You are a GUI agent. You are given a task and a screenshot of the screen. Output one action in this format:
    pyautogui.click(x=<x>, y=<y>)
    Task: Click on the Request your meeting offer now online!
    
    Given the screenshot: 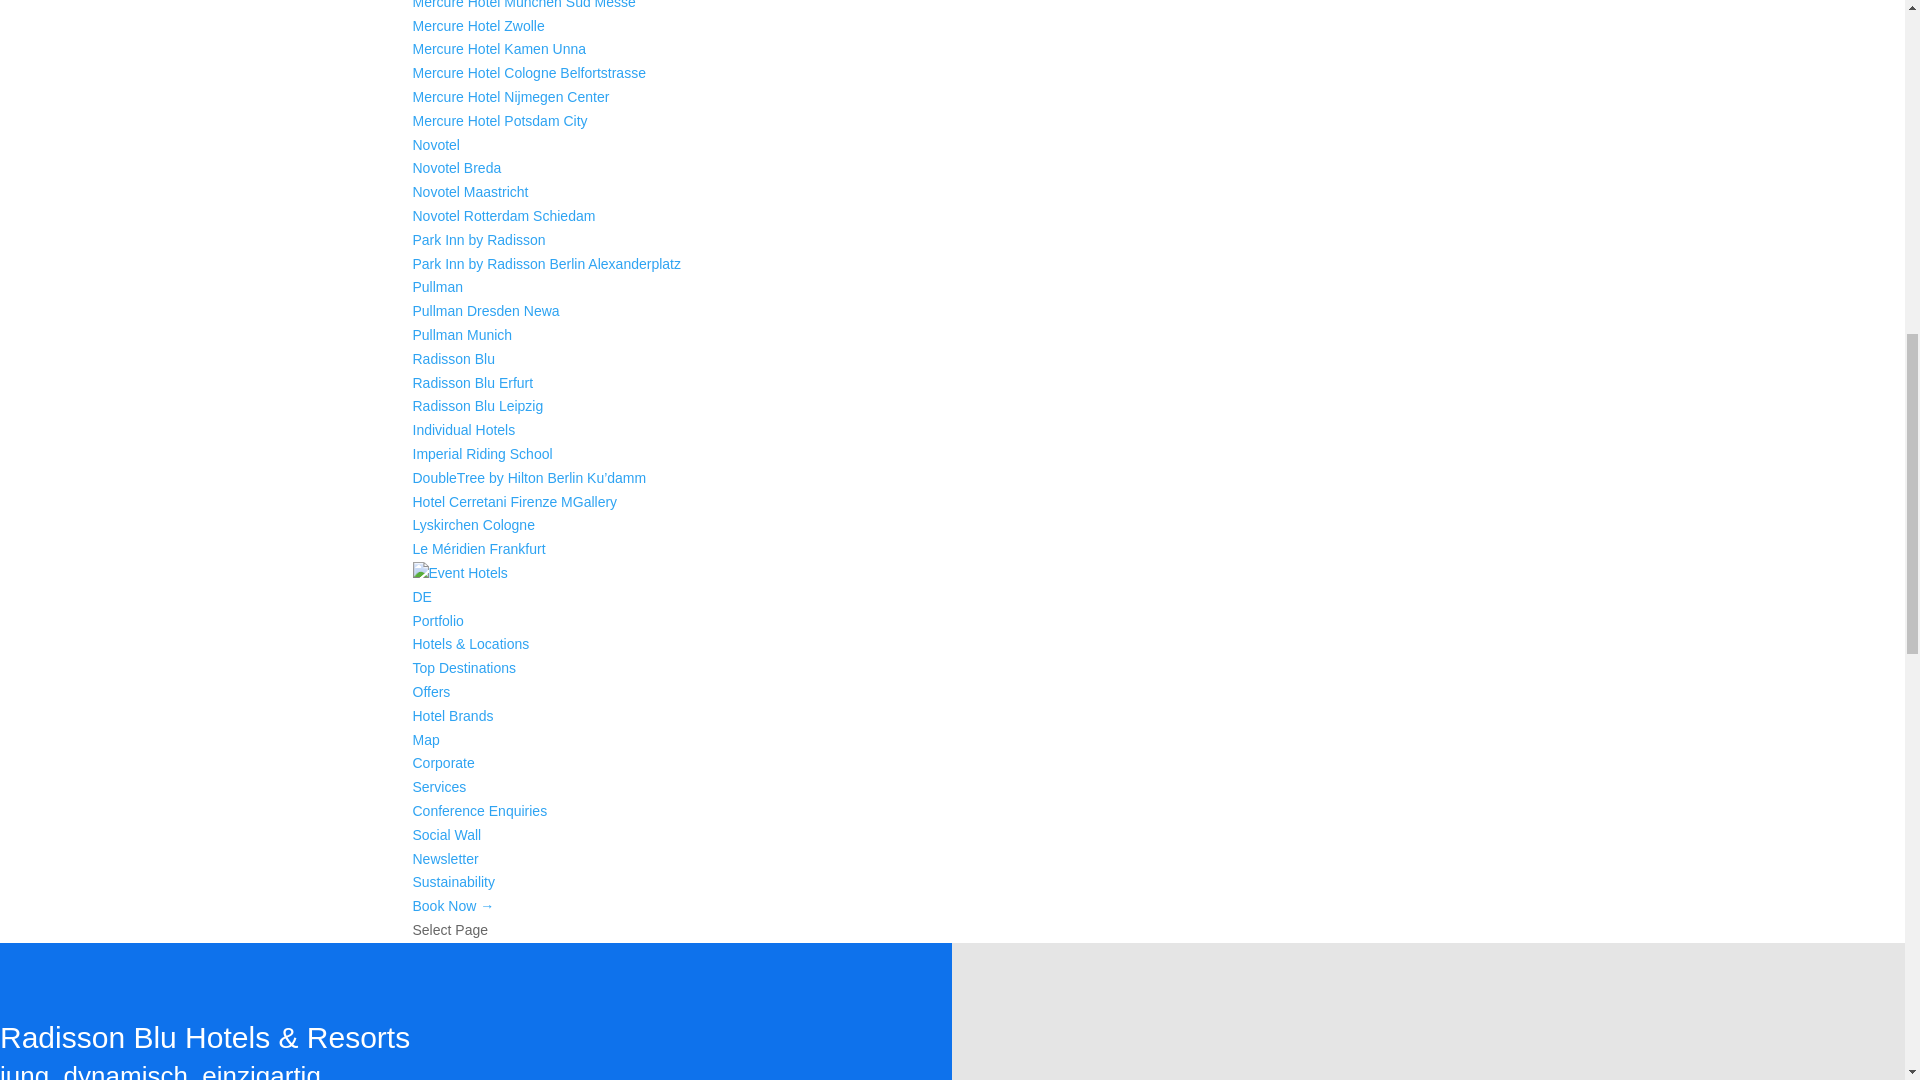 What is the action you would take?
    pyautogui.click(x=480, y=810)
    